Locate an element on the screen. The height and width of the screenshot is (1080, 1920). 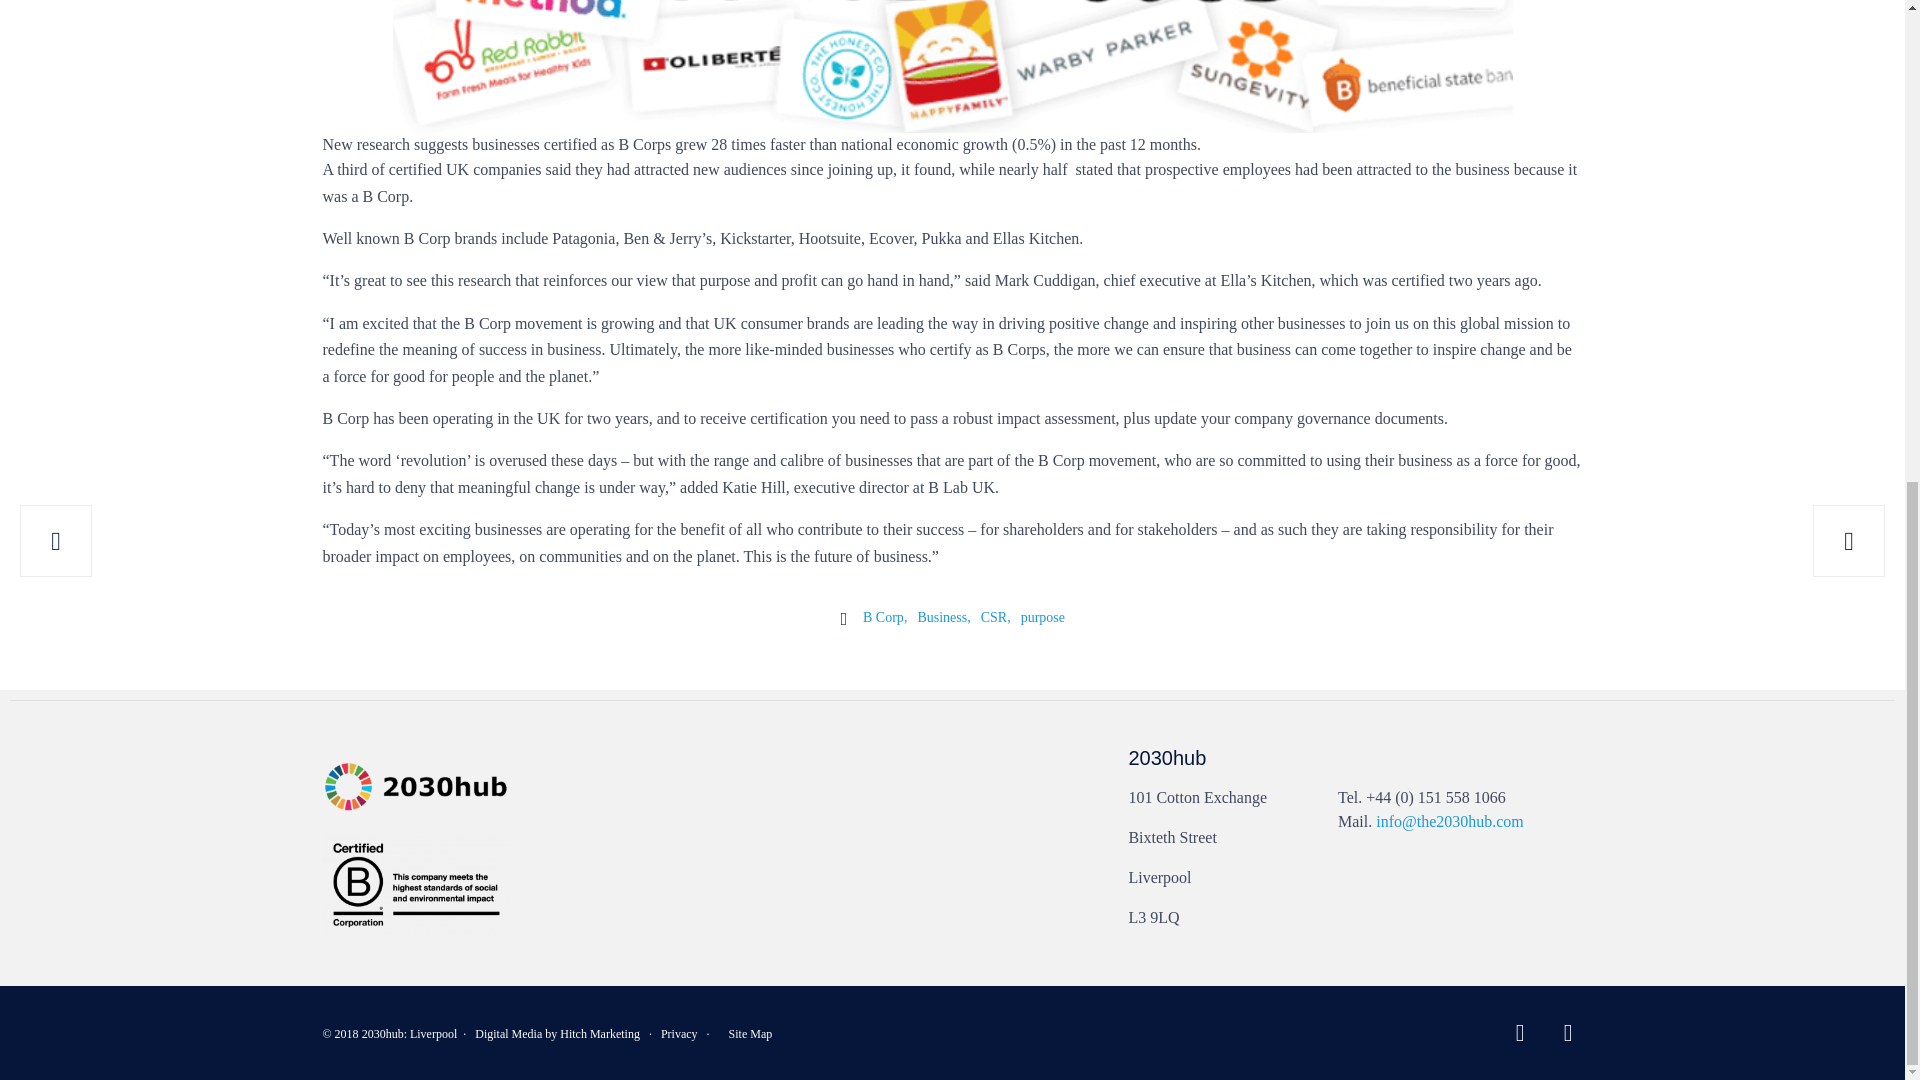
2030hub: Liverpool is located at coordinates (410, 1034).